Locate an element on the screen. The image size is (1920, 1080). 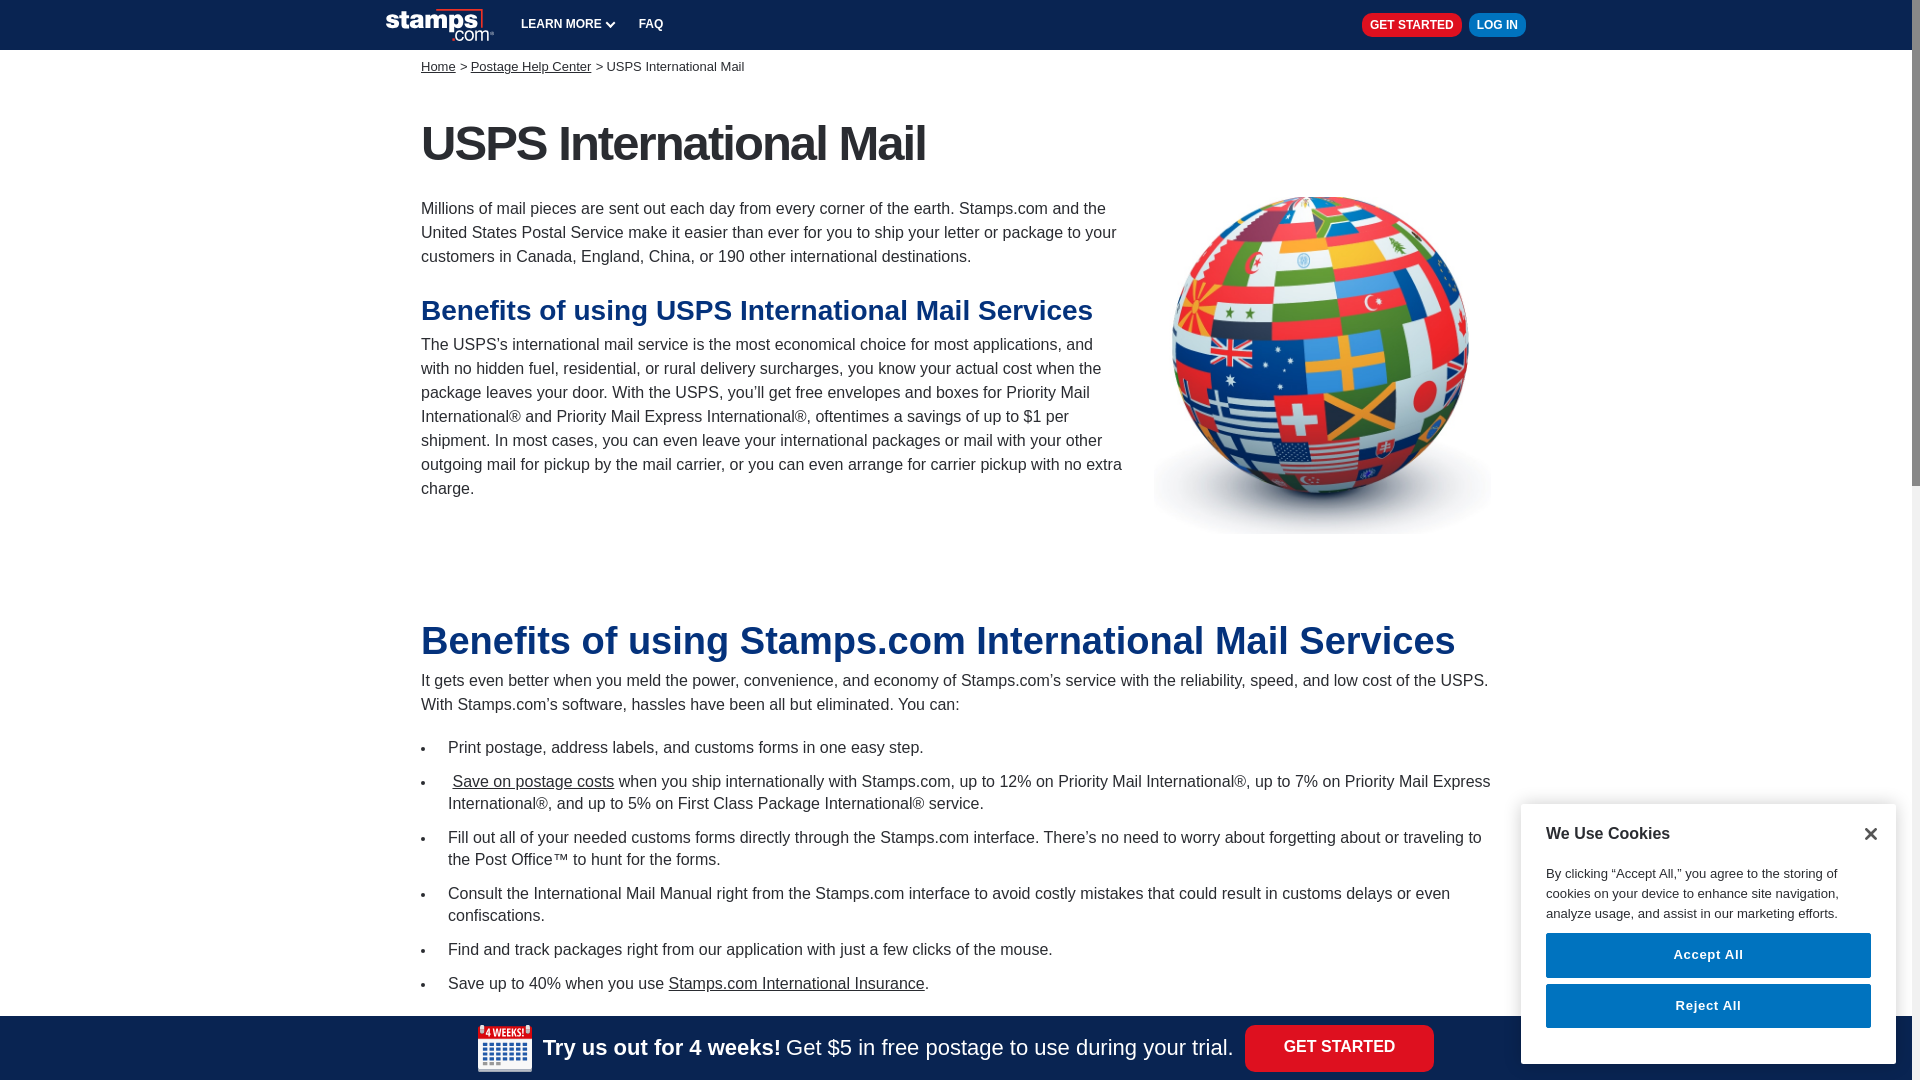
Learn More about Stamps products is located at coordinates (568, 24).